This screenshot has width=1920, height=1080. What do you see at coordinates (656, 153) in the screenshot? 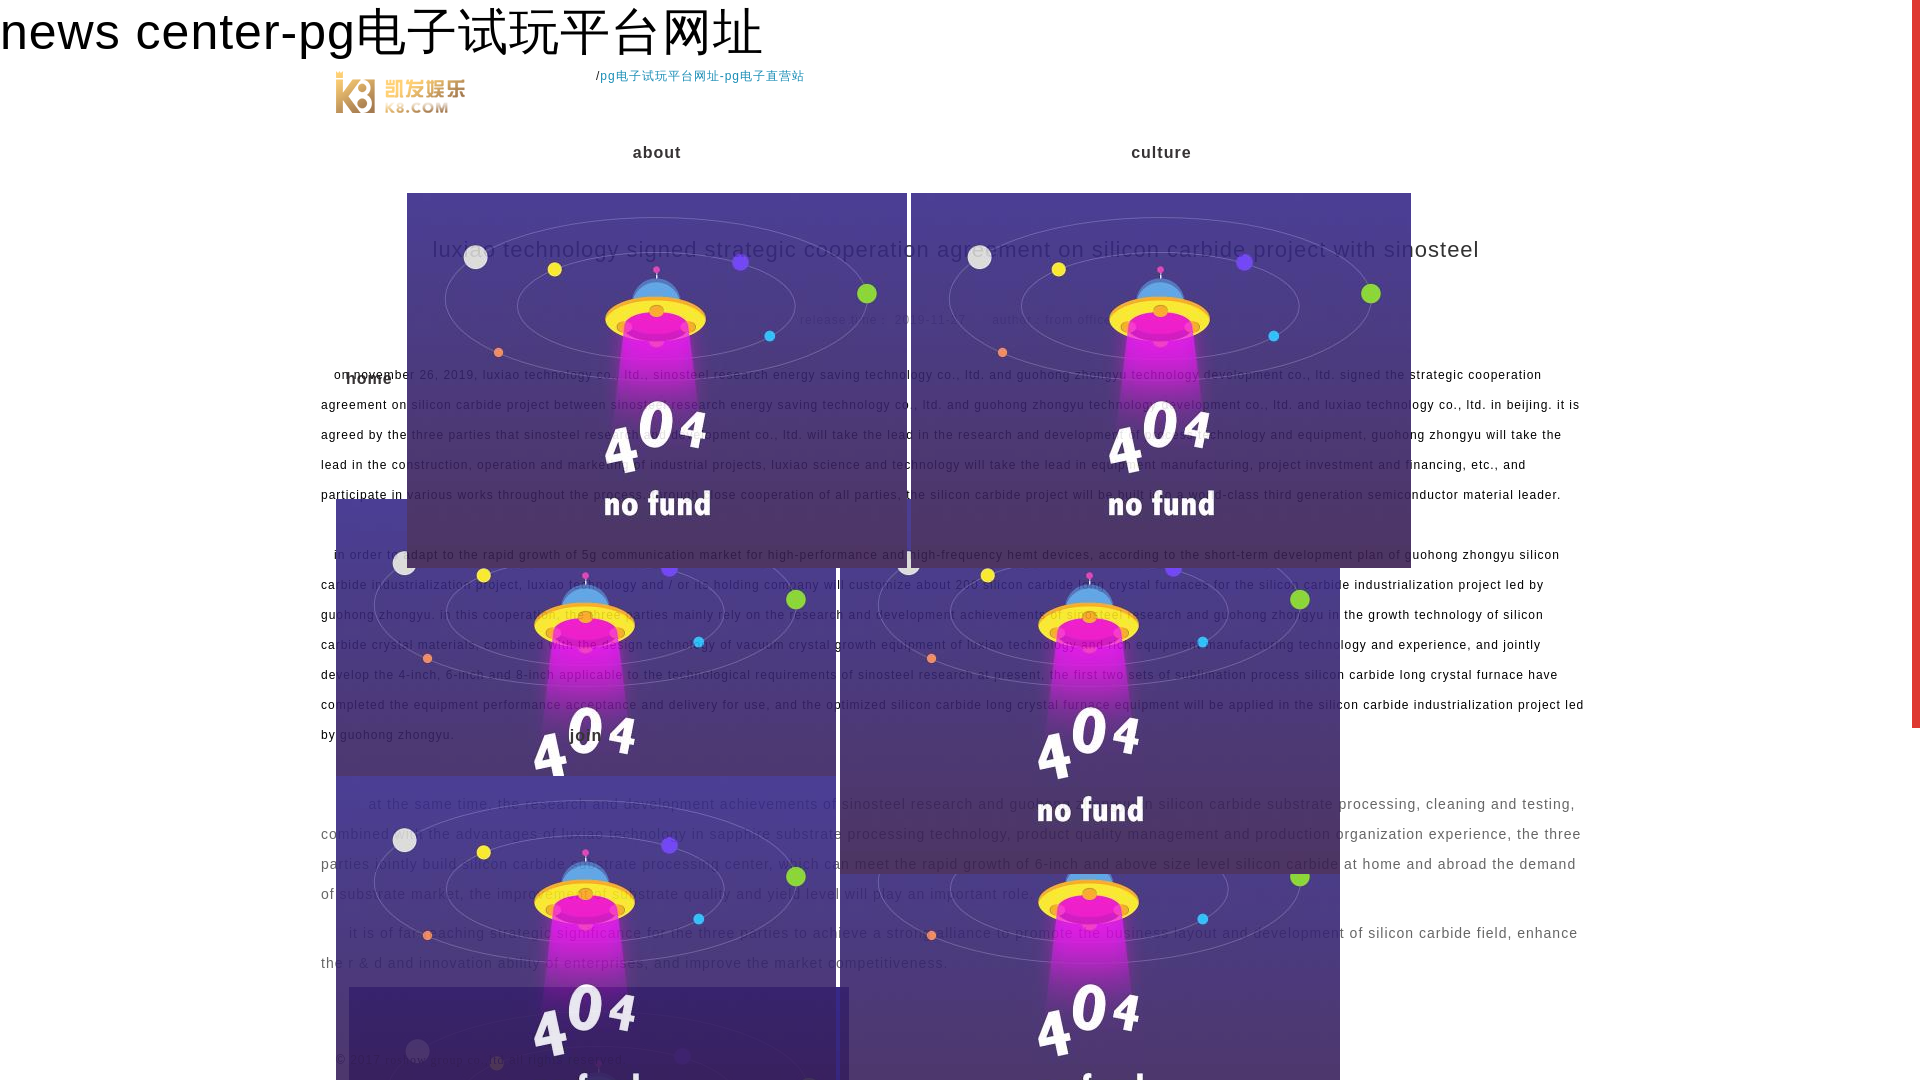
I see `about` at bounding box center [656, 153].